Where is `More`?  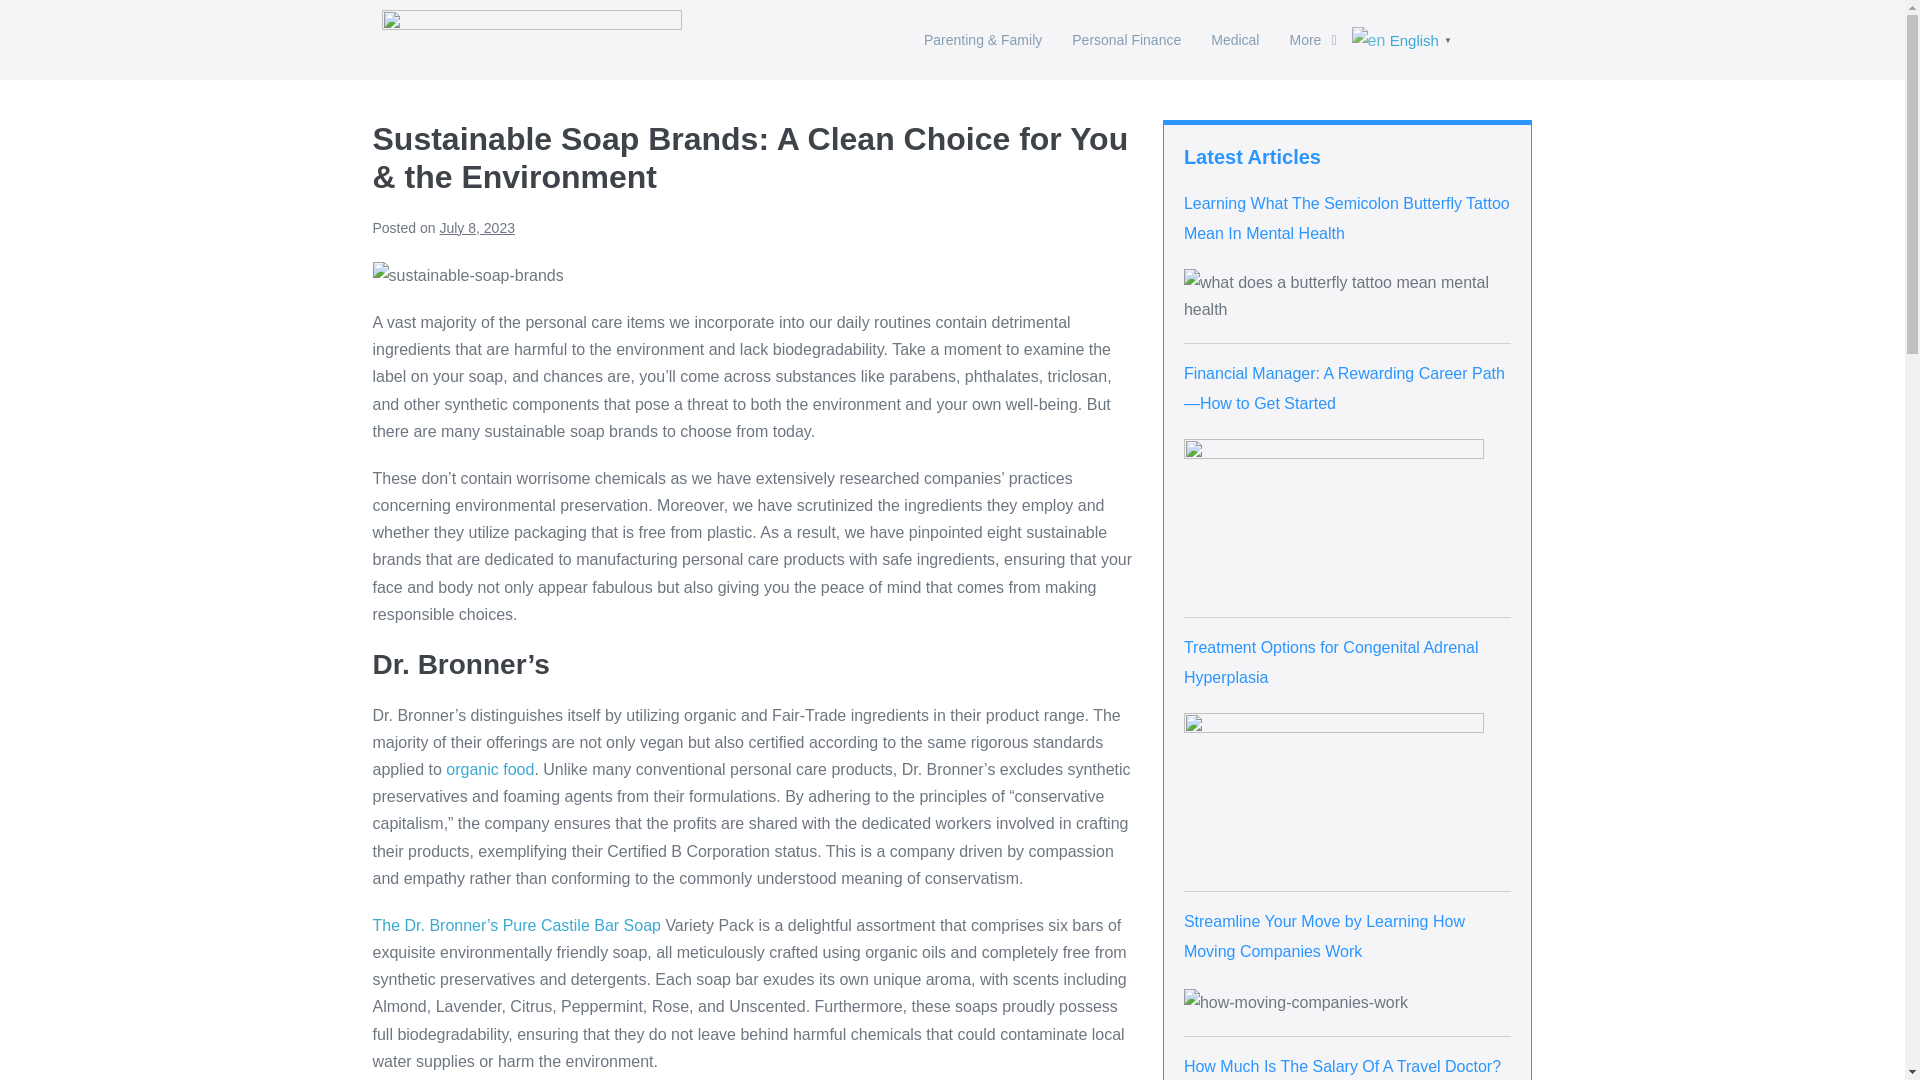 More is located at coordinates (1312, 40).